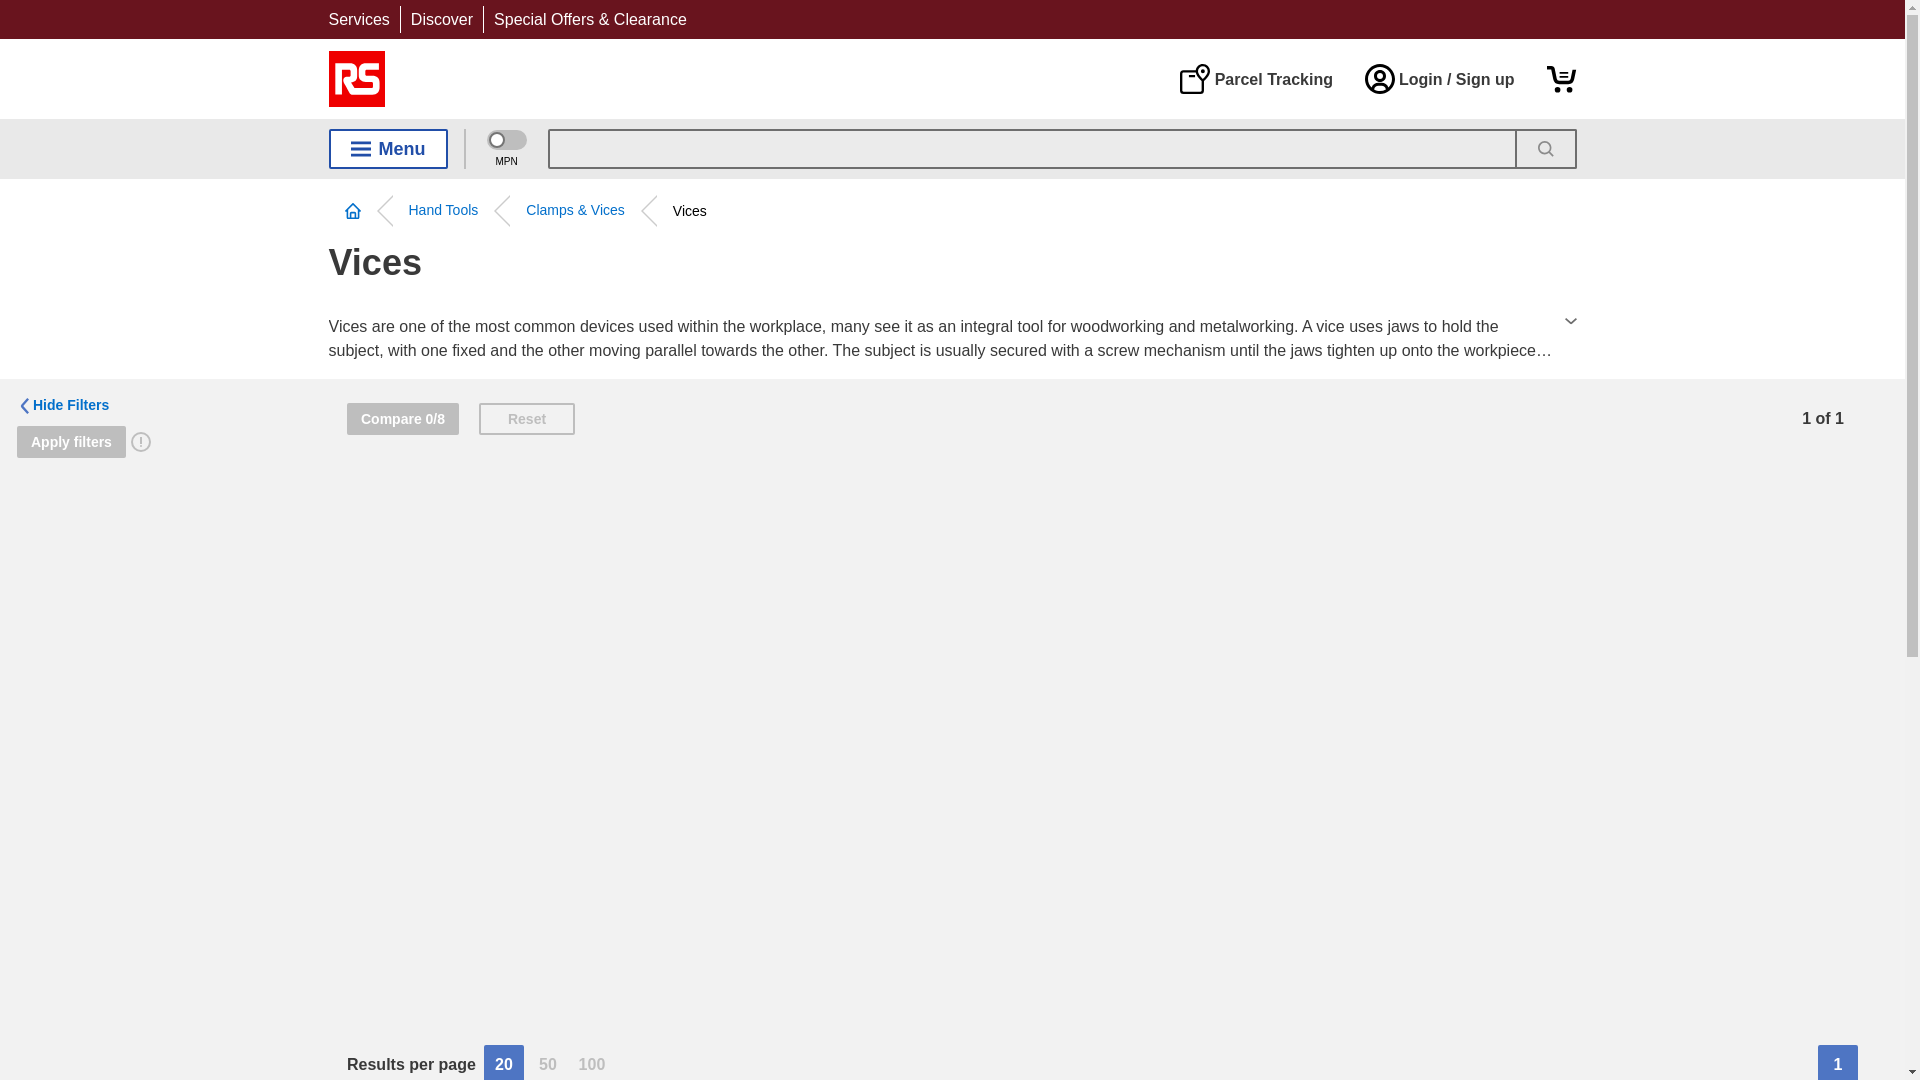  I want to click on Parcel Tracking, so click(1255, 78).